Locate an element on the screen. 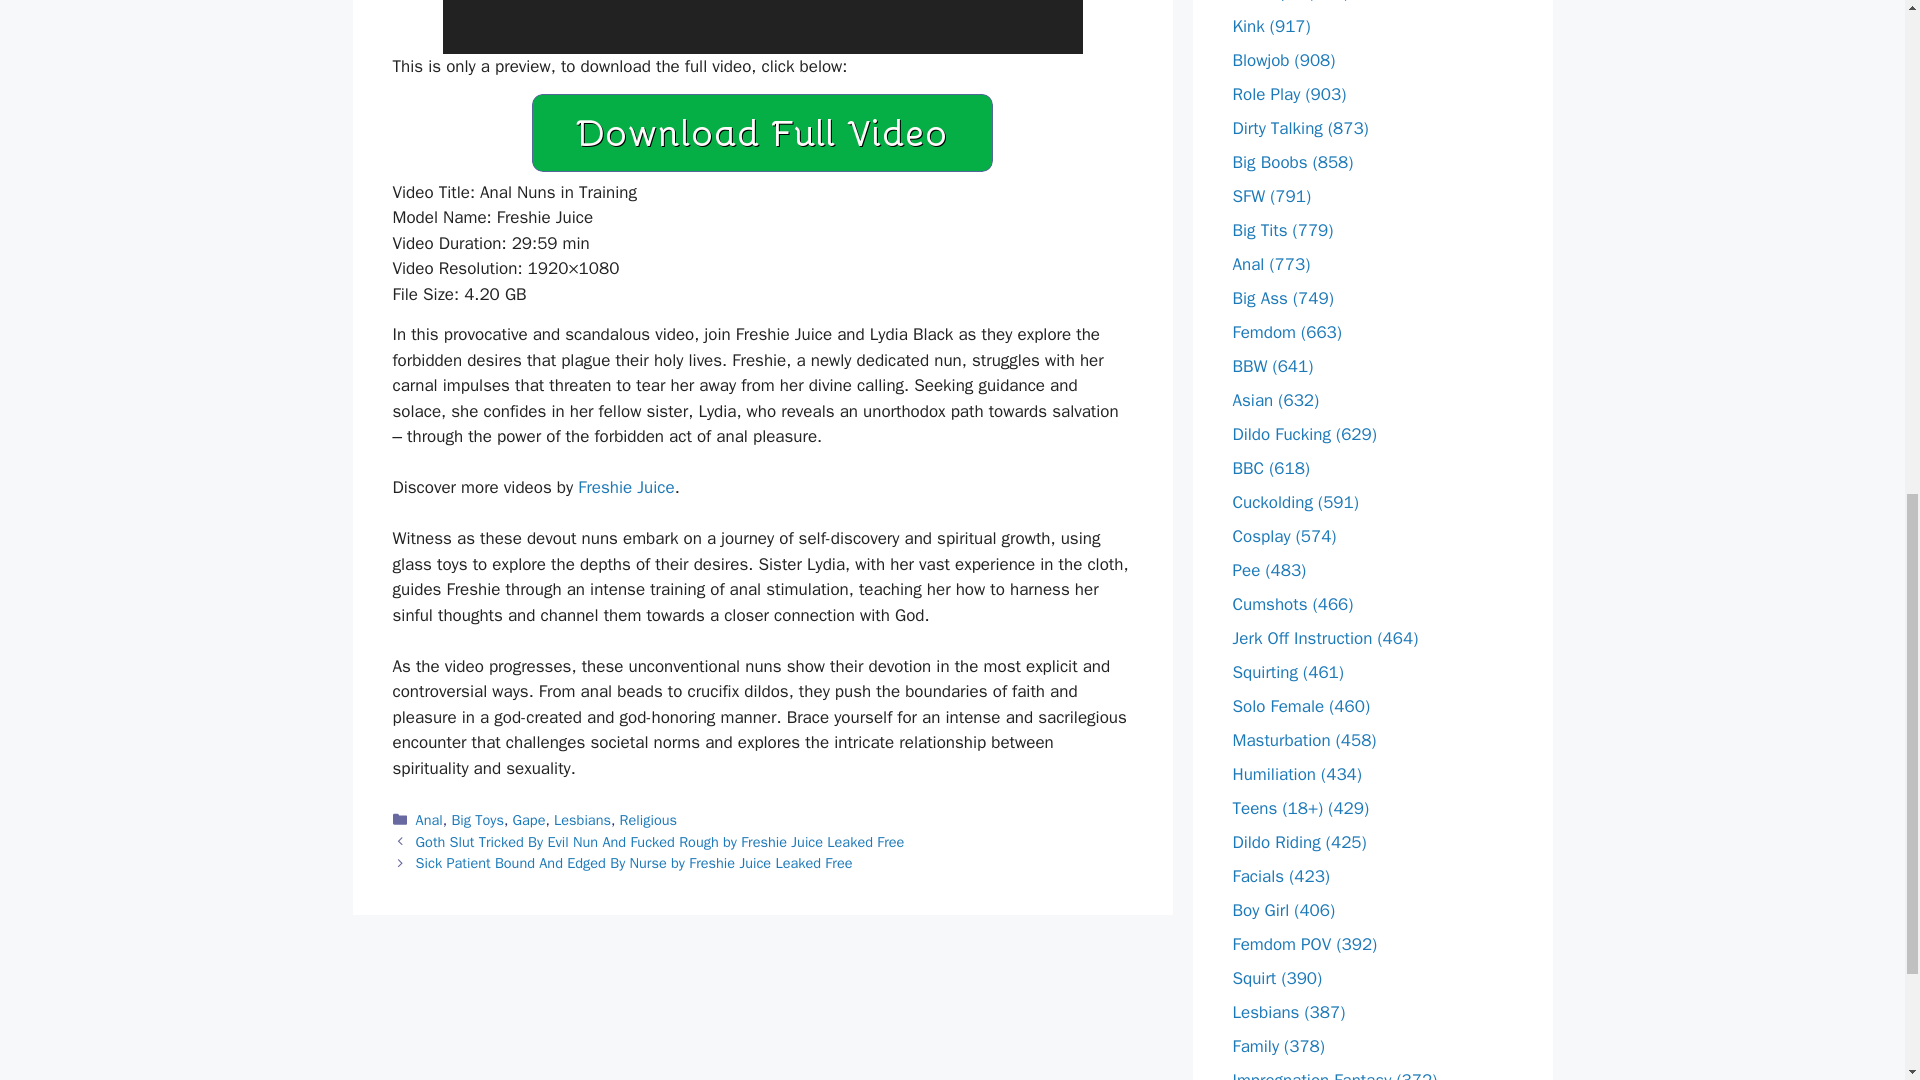 The width and height of the screenshot is (1920, 1080). Gape is located at coordinates (528, 820).